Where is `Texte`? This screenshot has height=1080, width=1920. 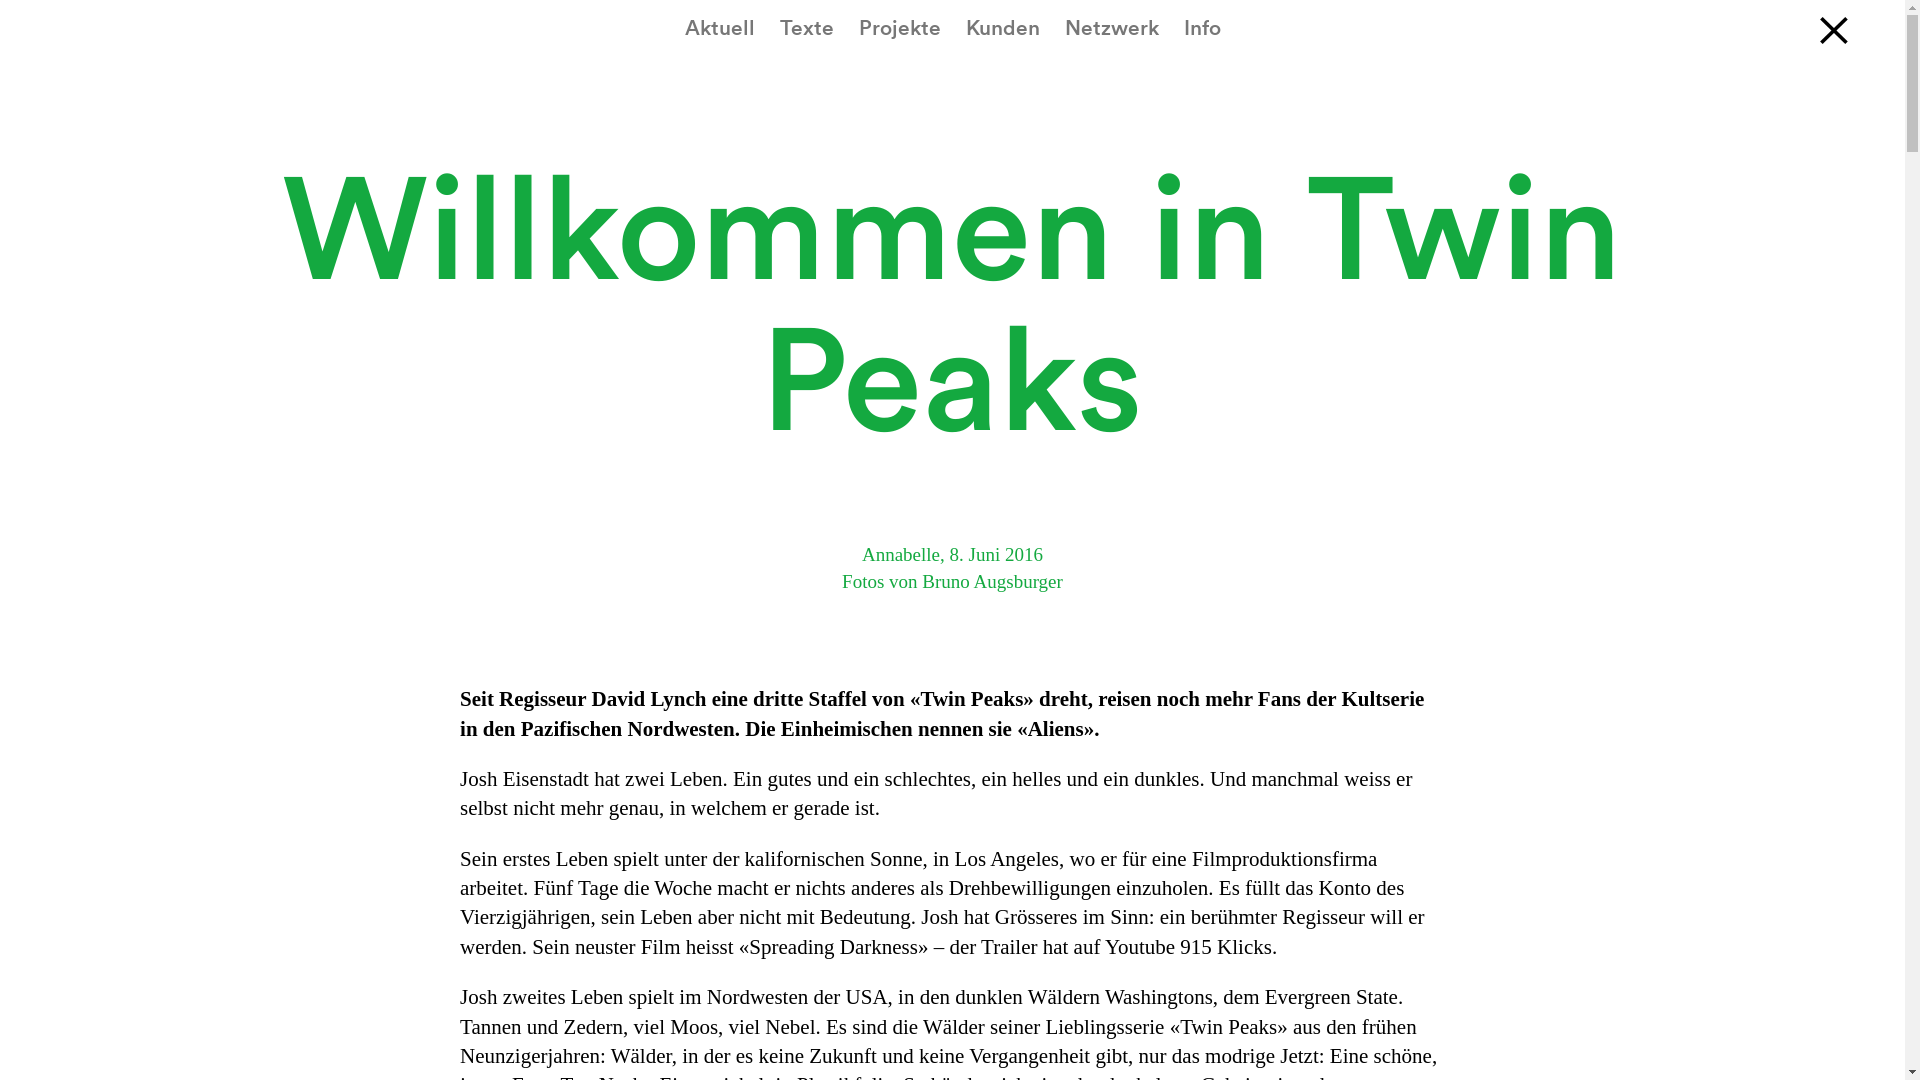 Texte is located at coordinates (807, 28).